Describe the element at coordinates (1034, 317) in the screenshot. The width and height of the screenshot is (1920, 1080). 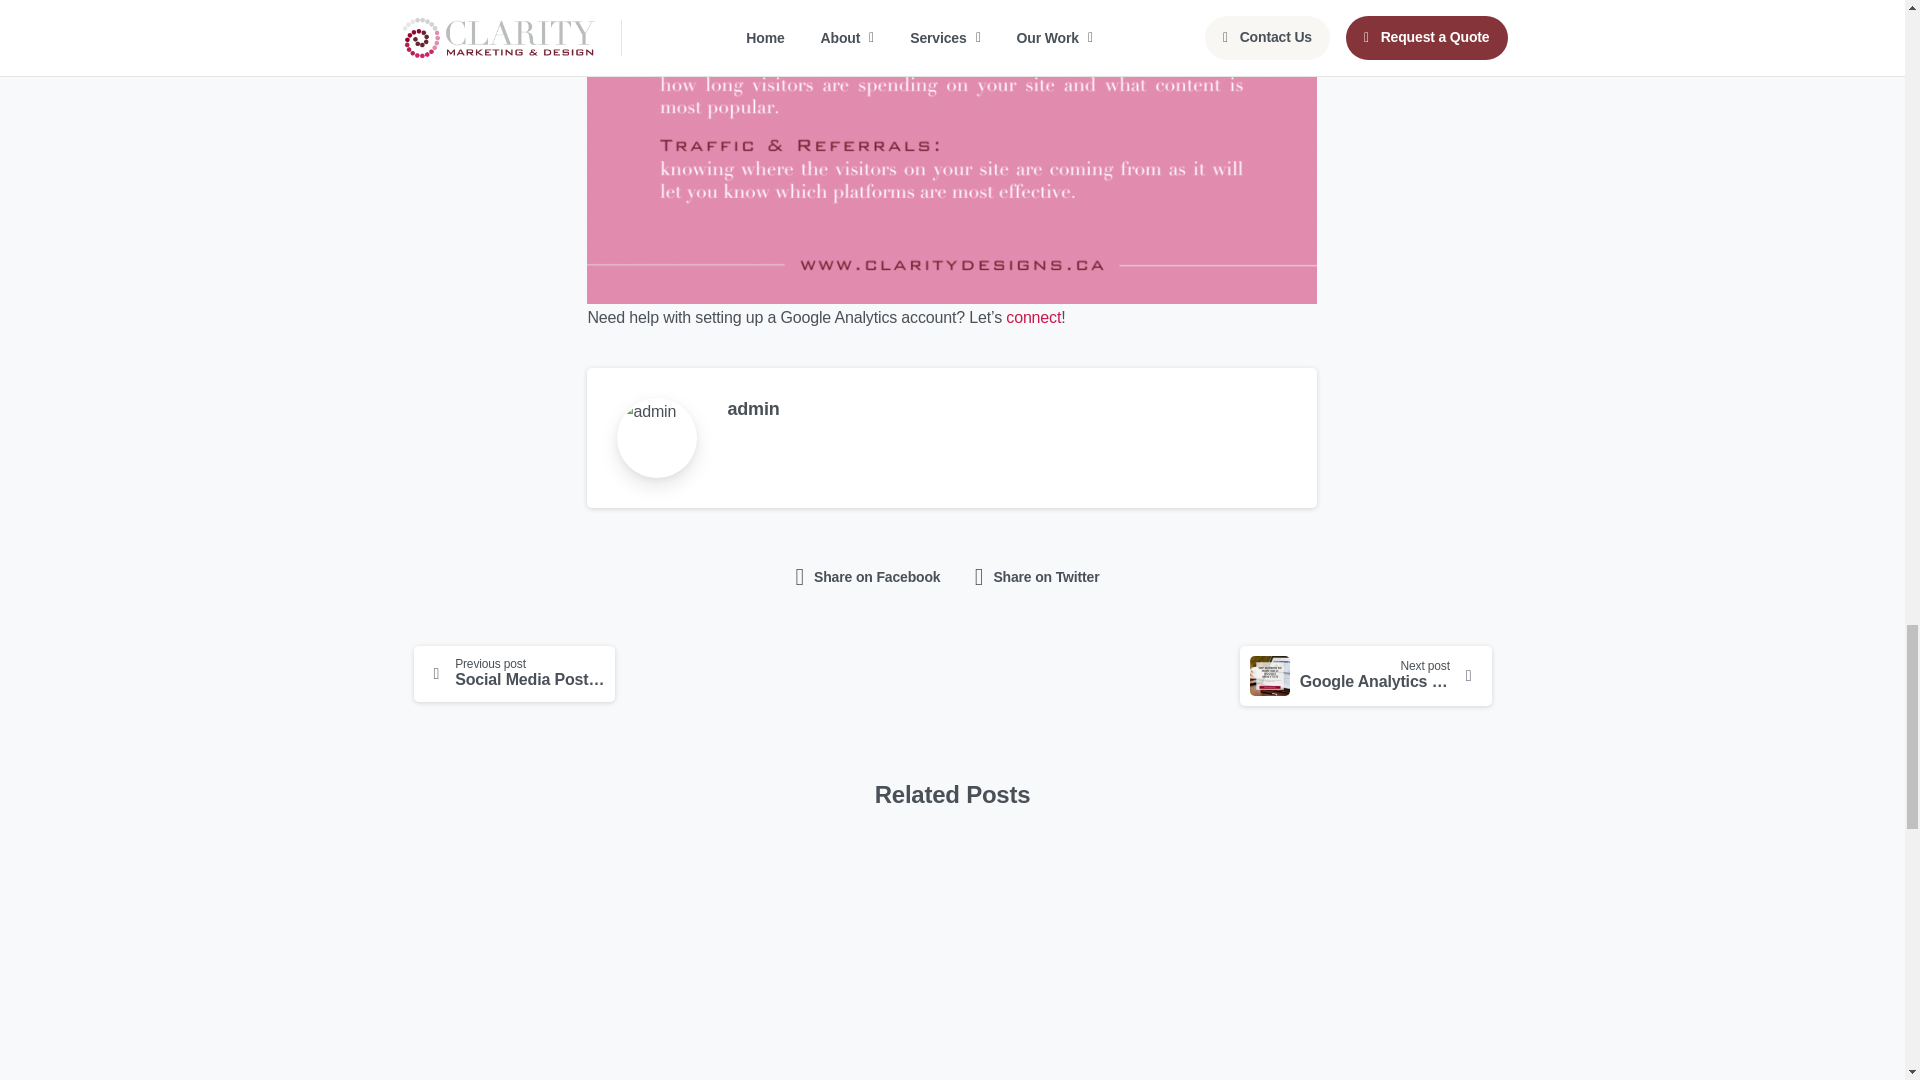
I see `Share on Twitter` at that location.